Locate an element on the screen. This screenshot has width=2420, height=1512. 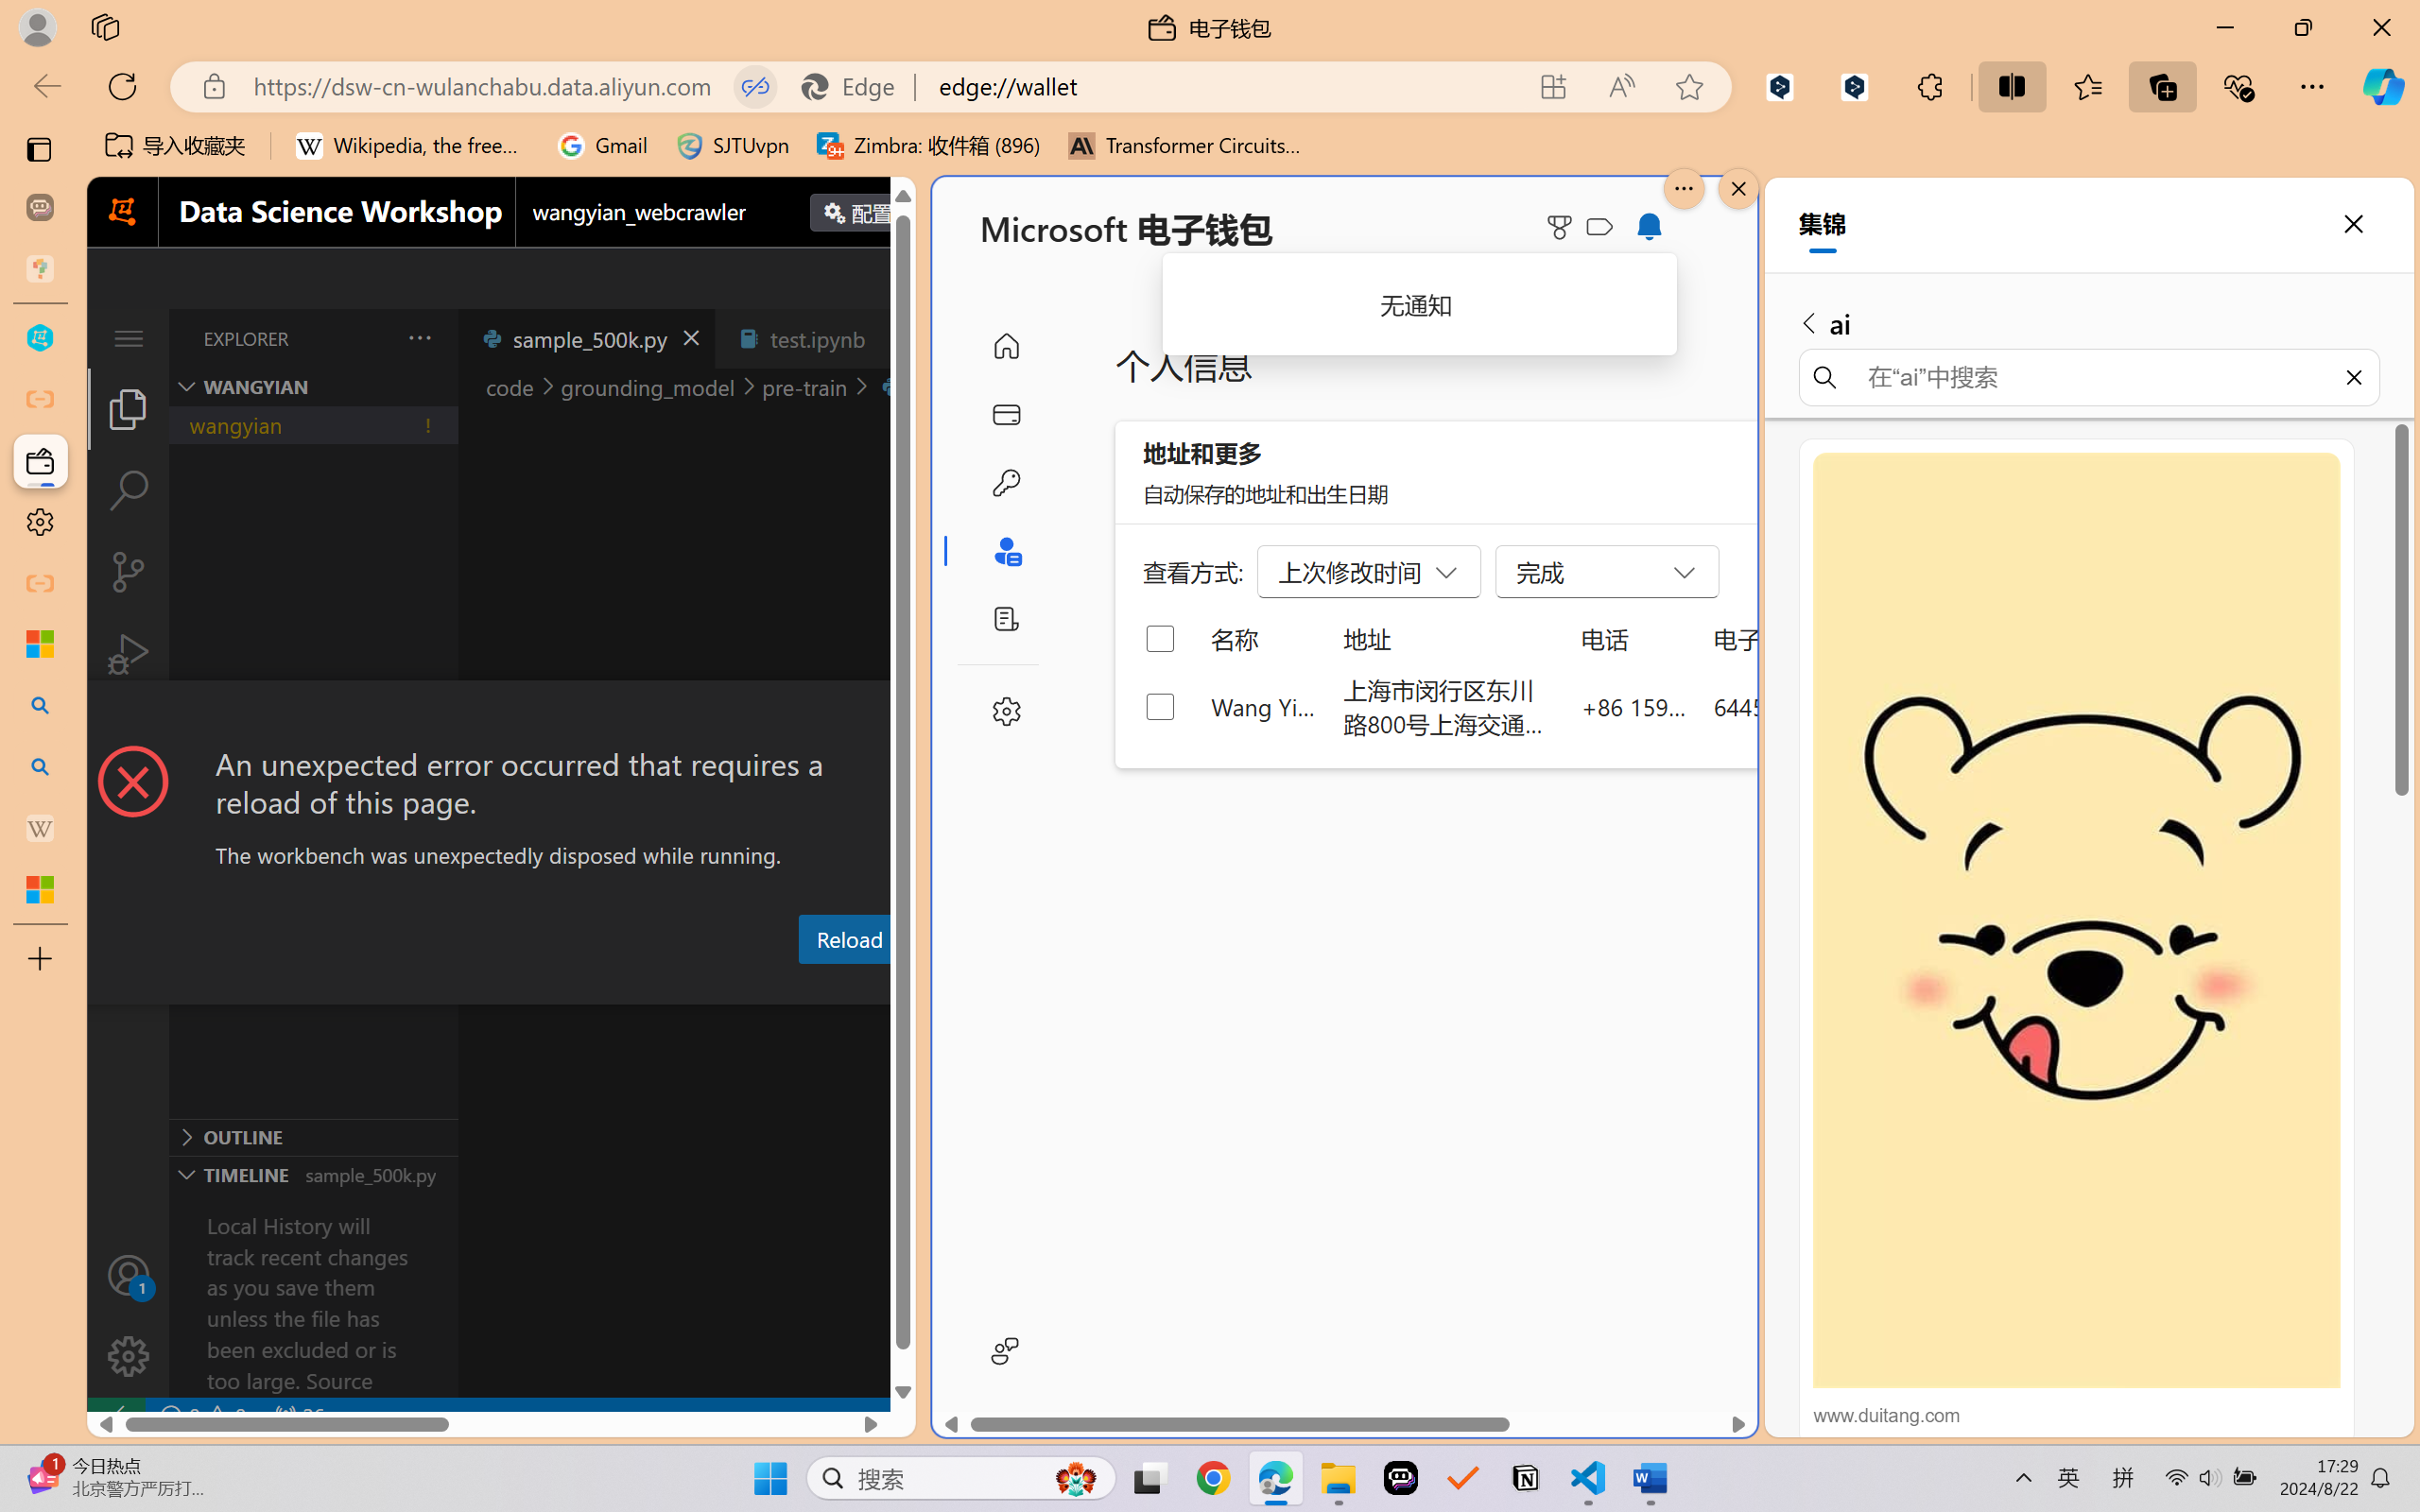
+86 159 0032 4640 is located at coordinates (1633, 706).